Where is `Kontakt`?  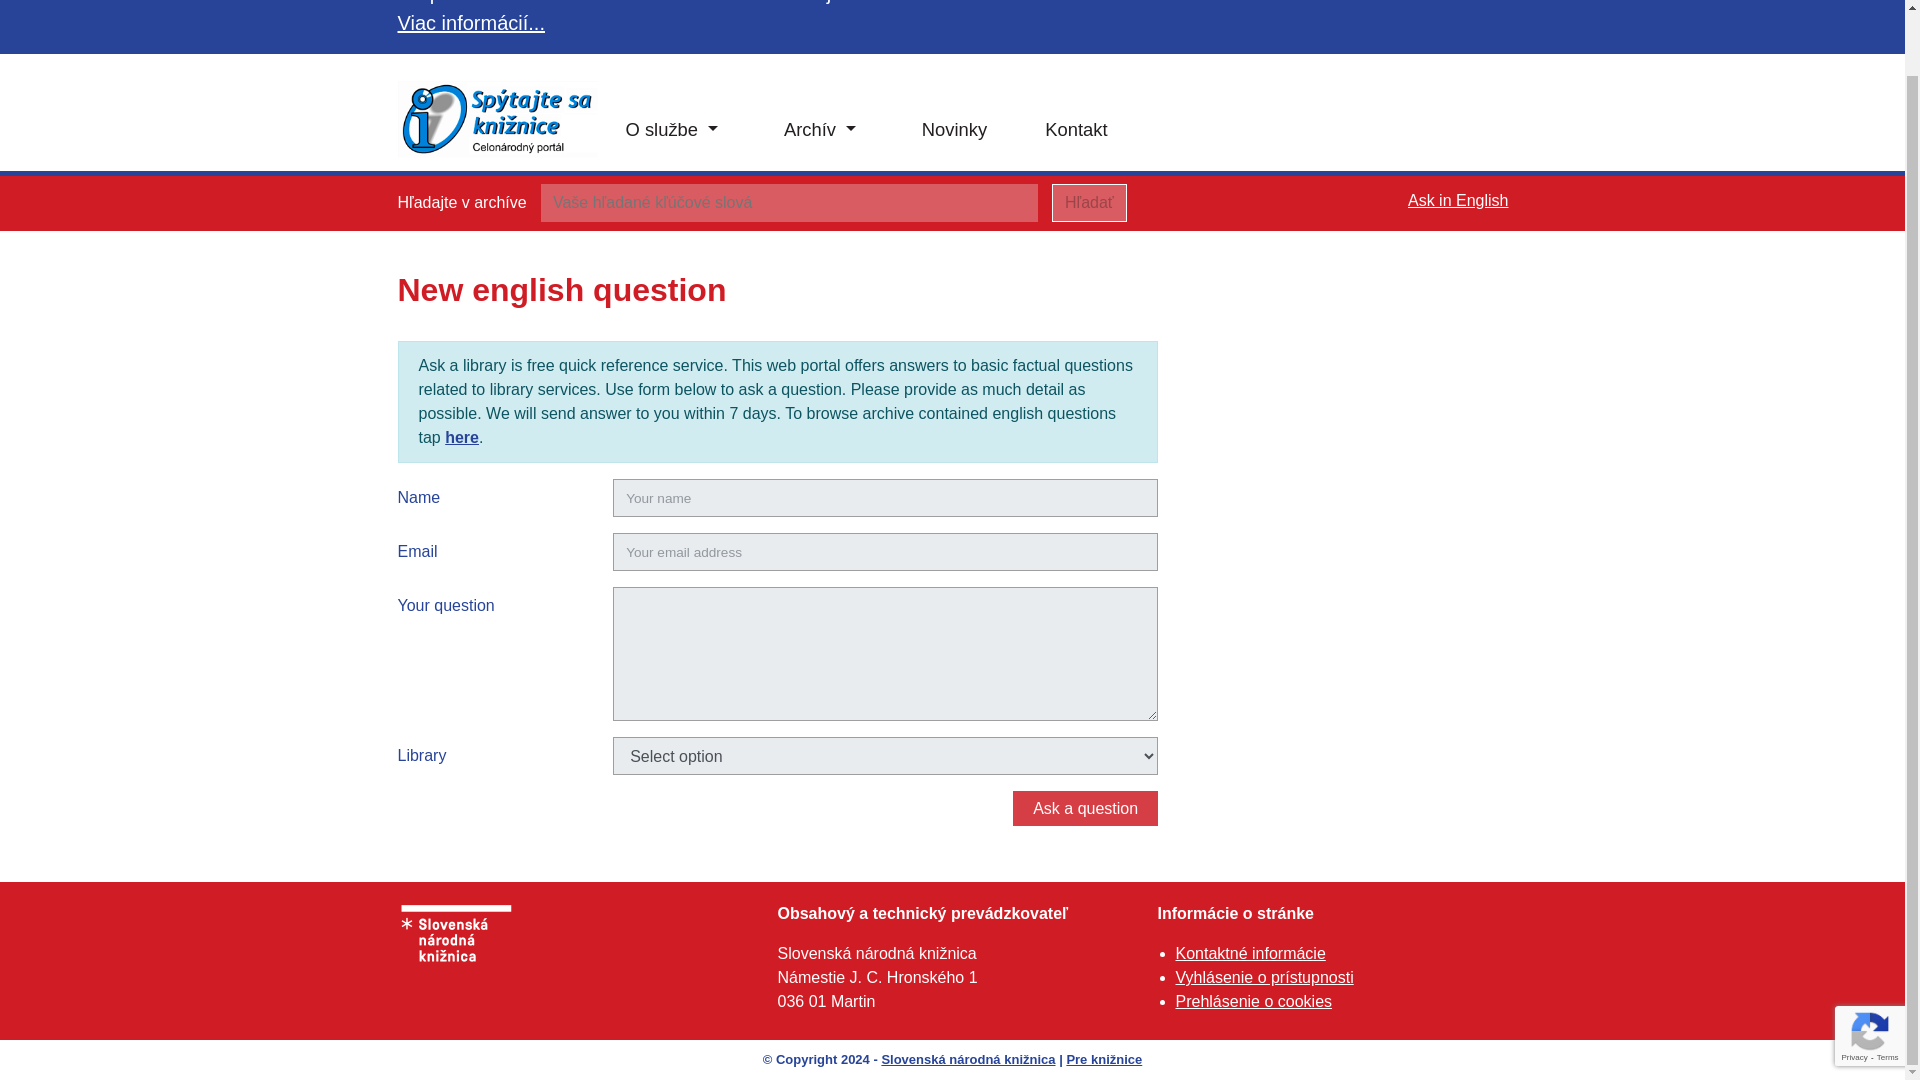
Kontakt is located at coordinates (1076, 130).